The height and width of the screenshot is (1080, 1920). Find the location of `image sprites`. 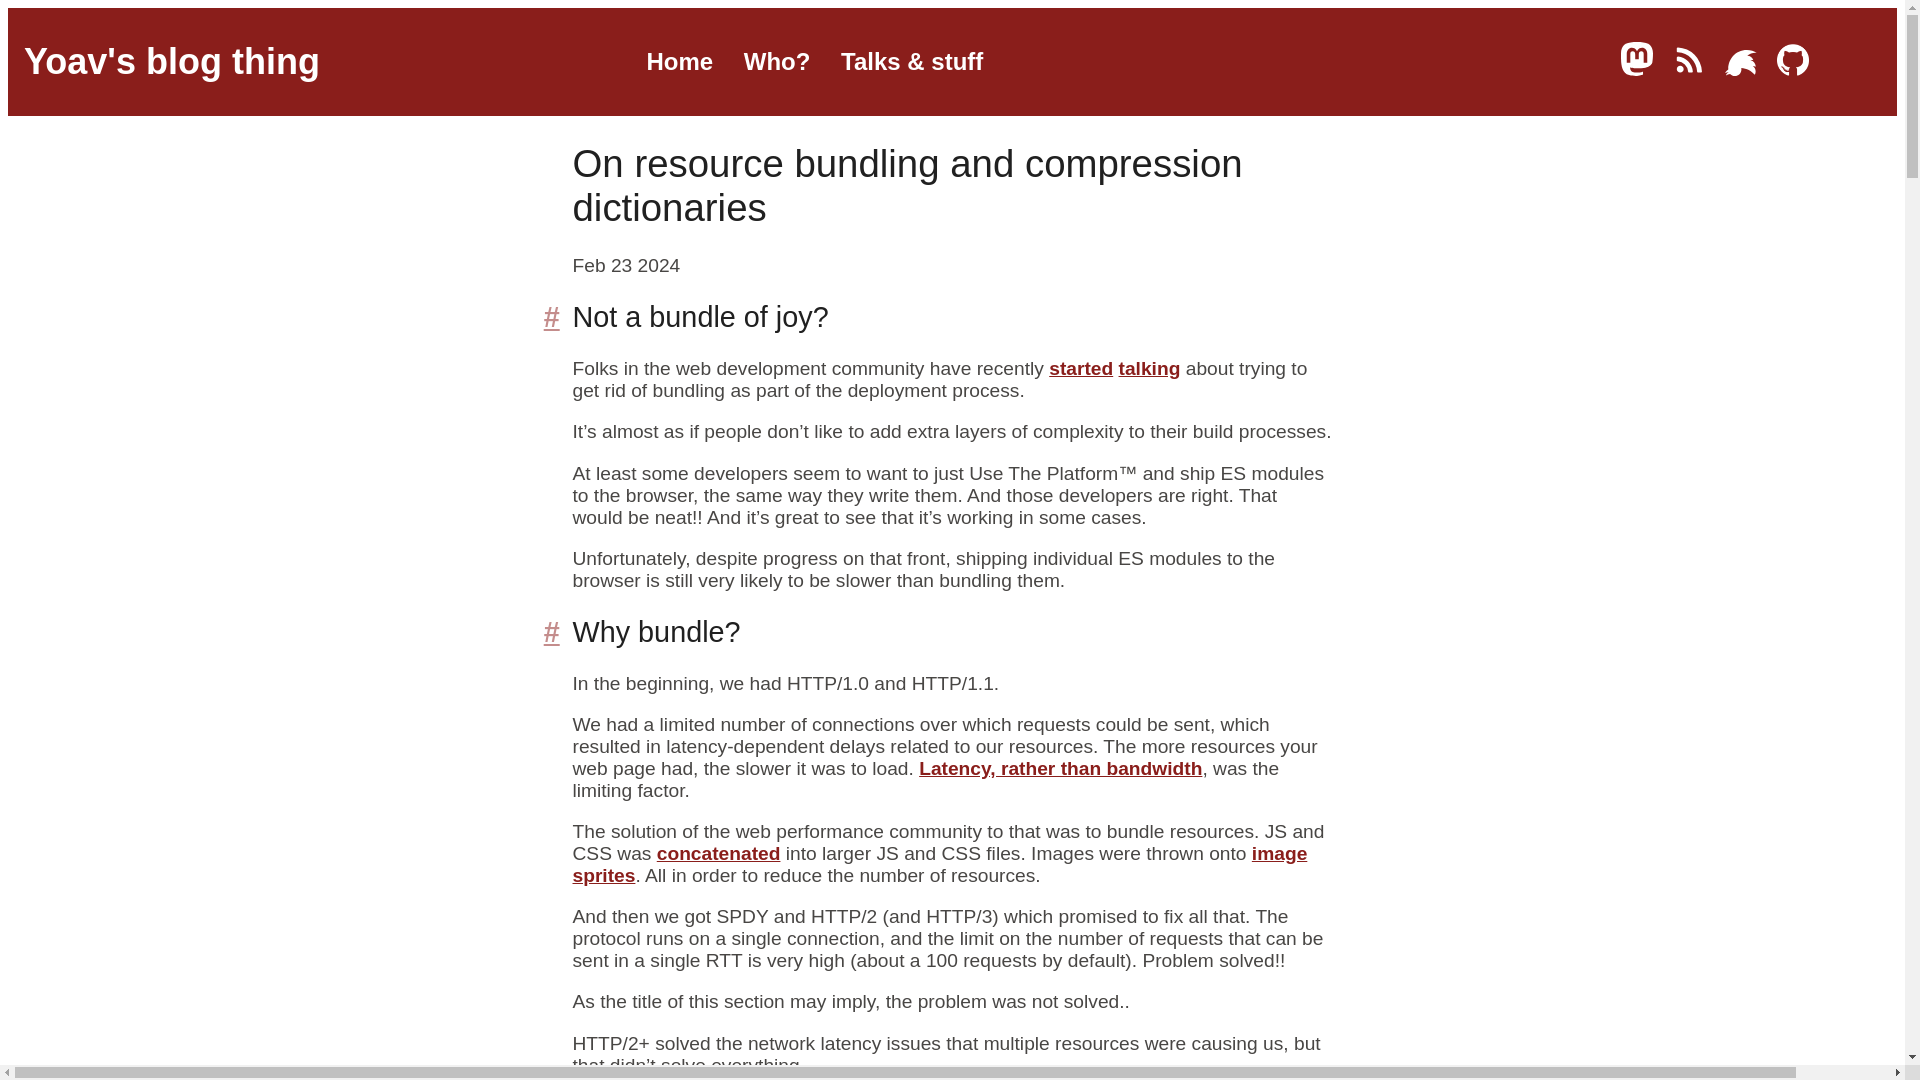

image sprites is located at coordinates (940, 864).